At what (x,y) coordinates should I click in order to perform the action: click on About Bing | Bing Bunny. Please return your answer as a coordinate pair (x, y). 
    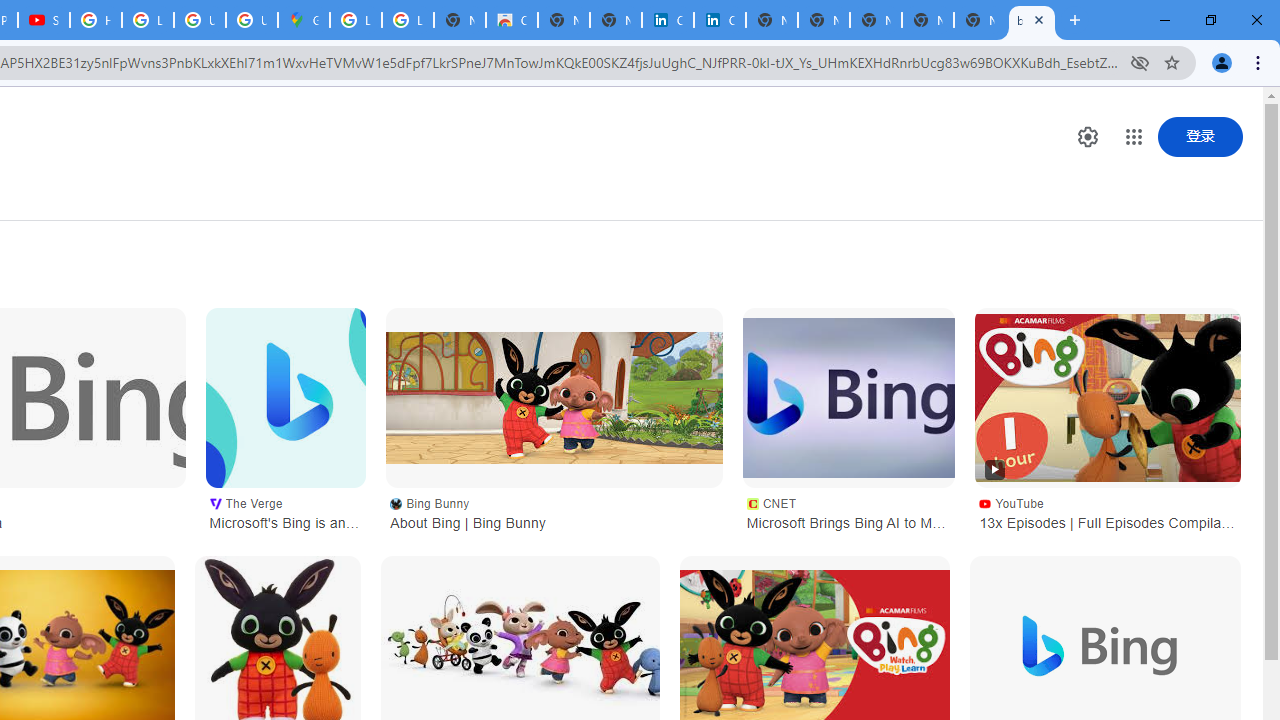
    Looking at the image, I should click on (554, 398).